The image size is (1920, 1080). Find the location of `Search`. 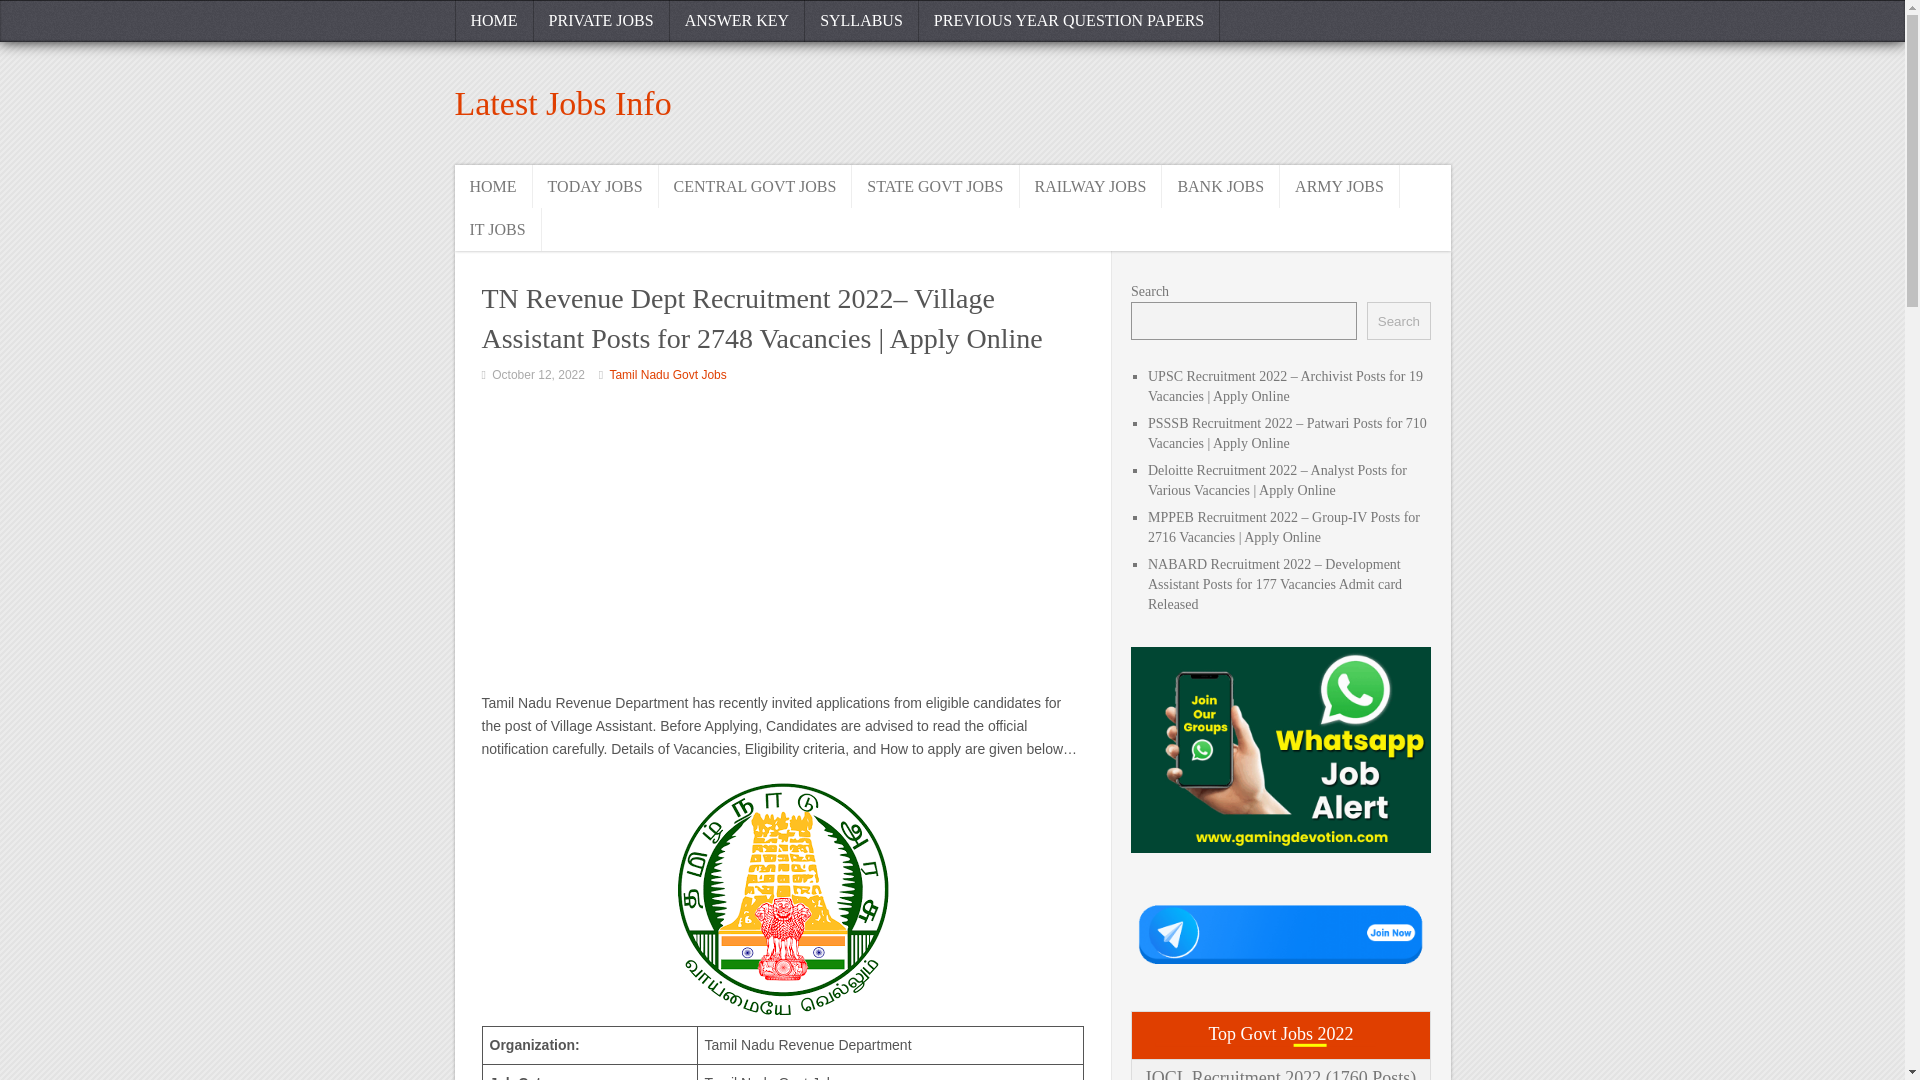

Search is located at coordinates (1398, 321).